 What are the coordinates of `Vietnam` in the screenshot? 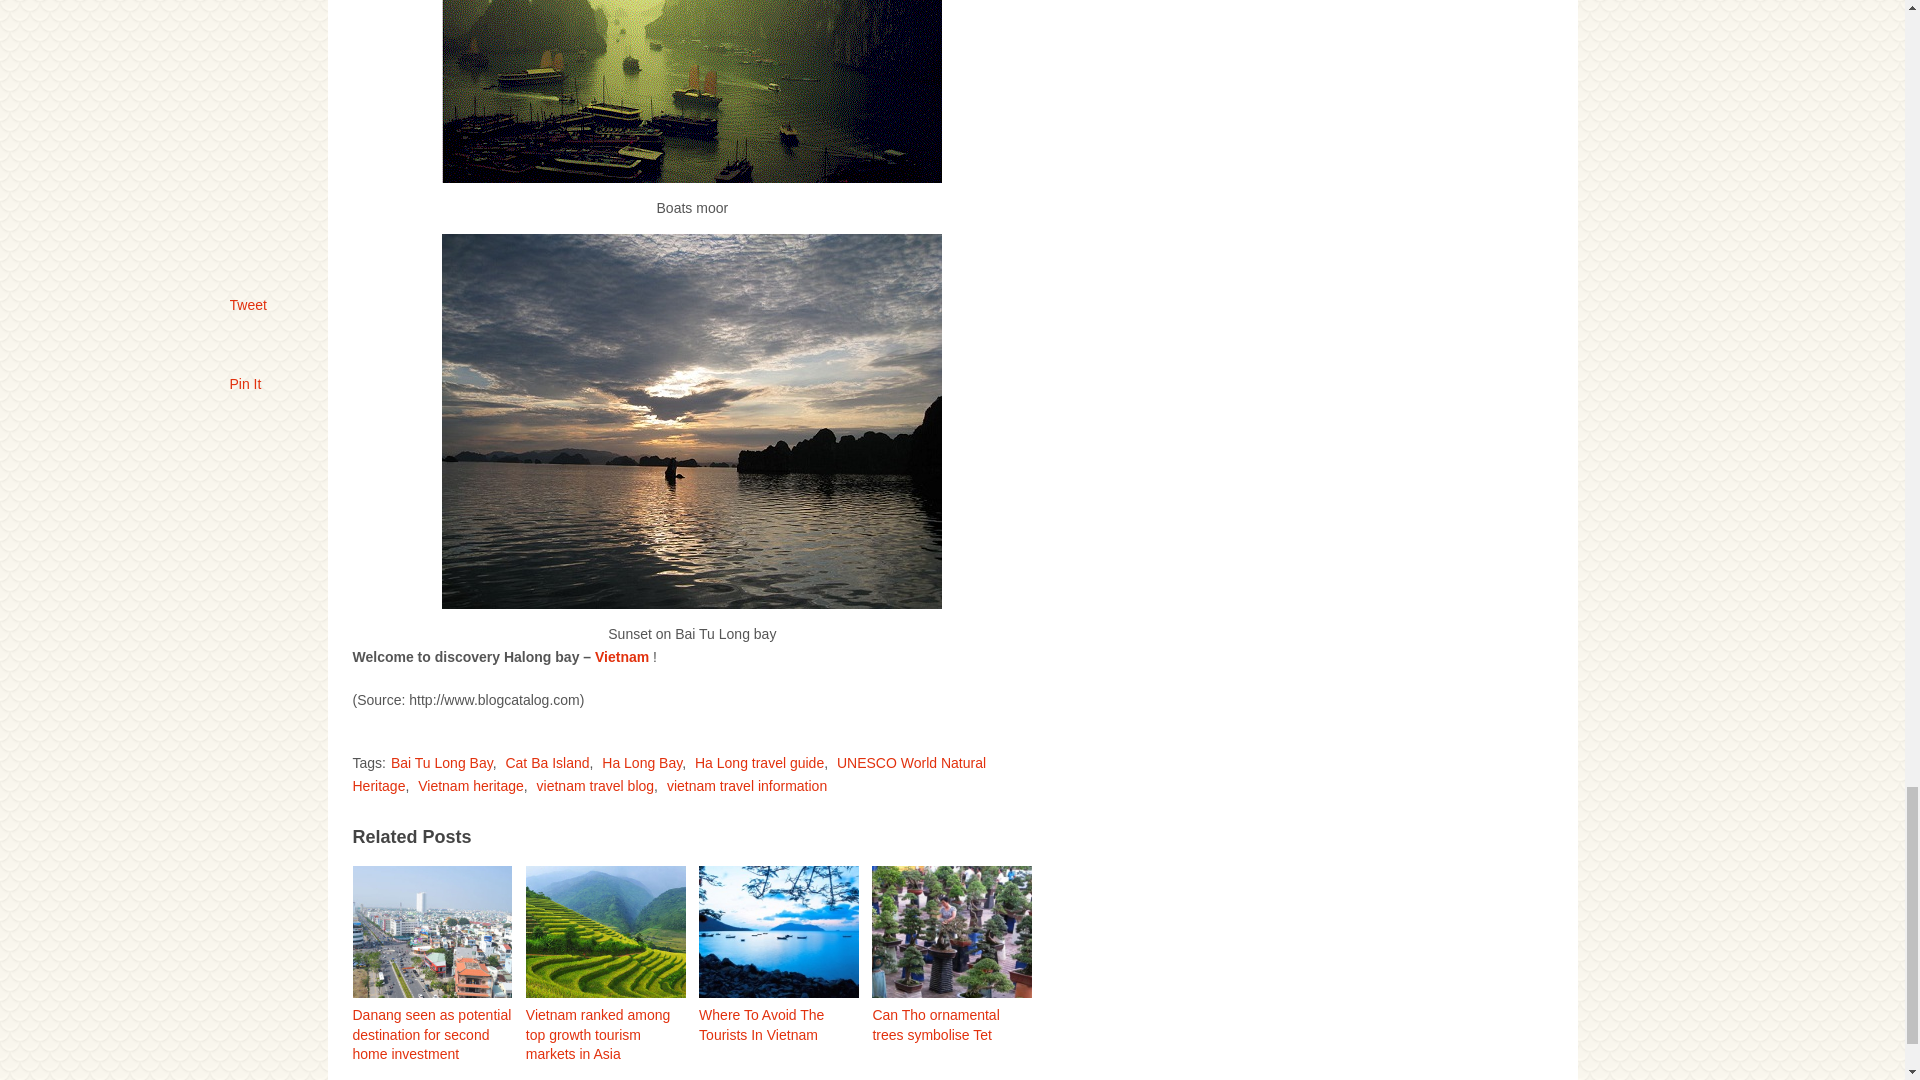 It's located at (622, 657).